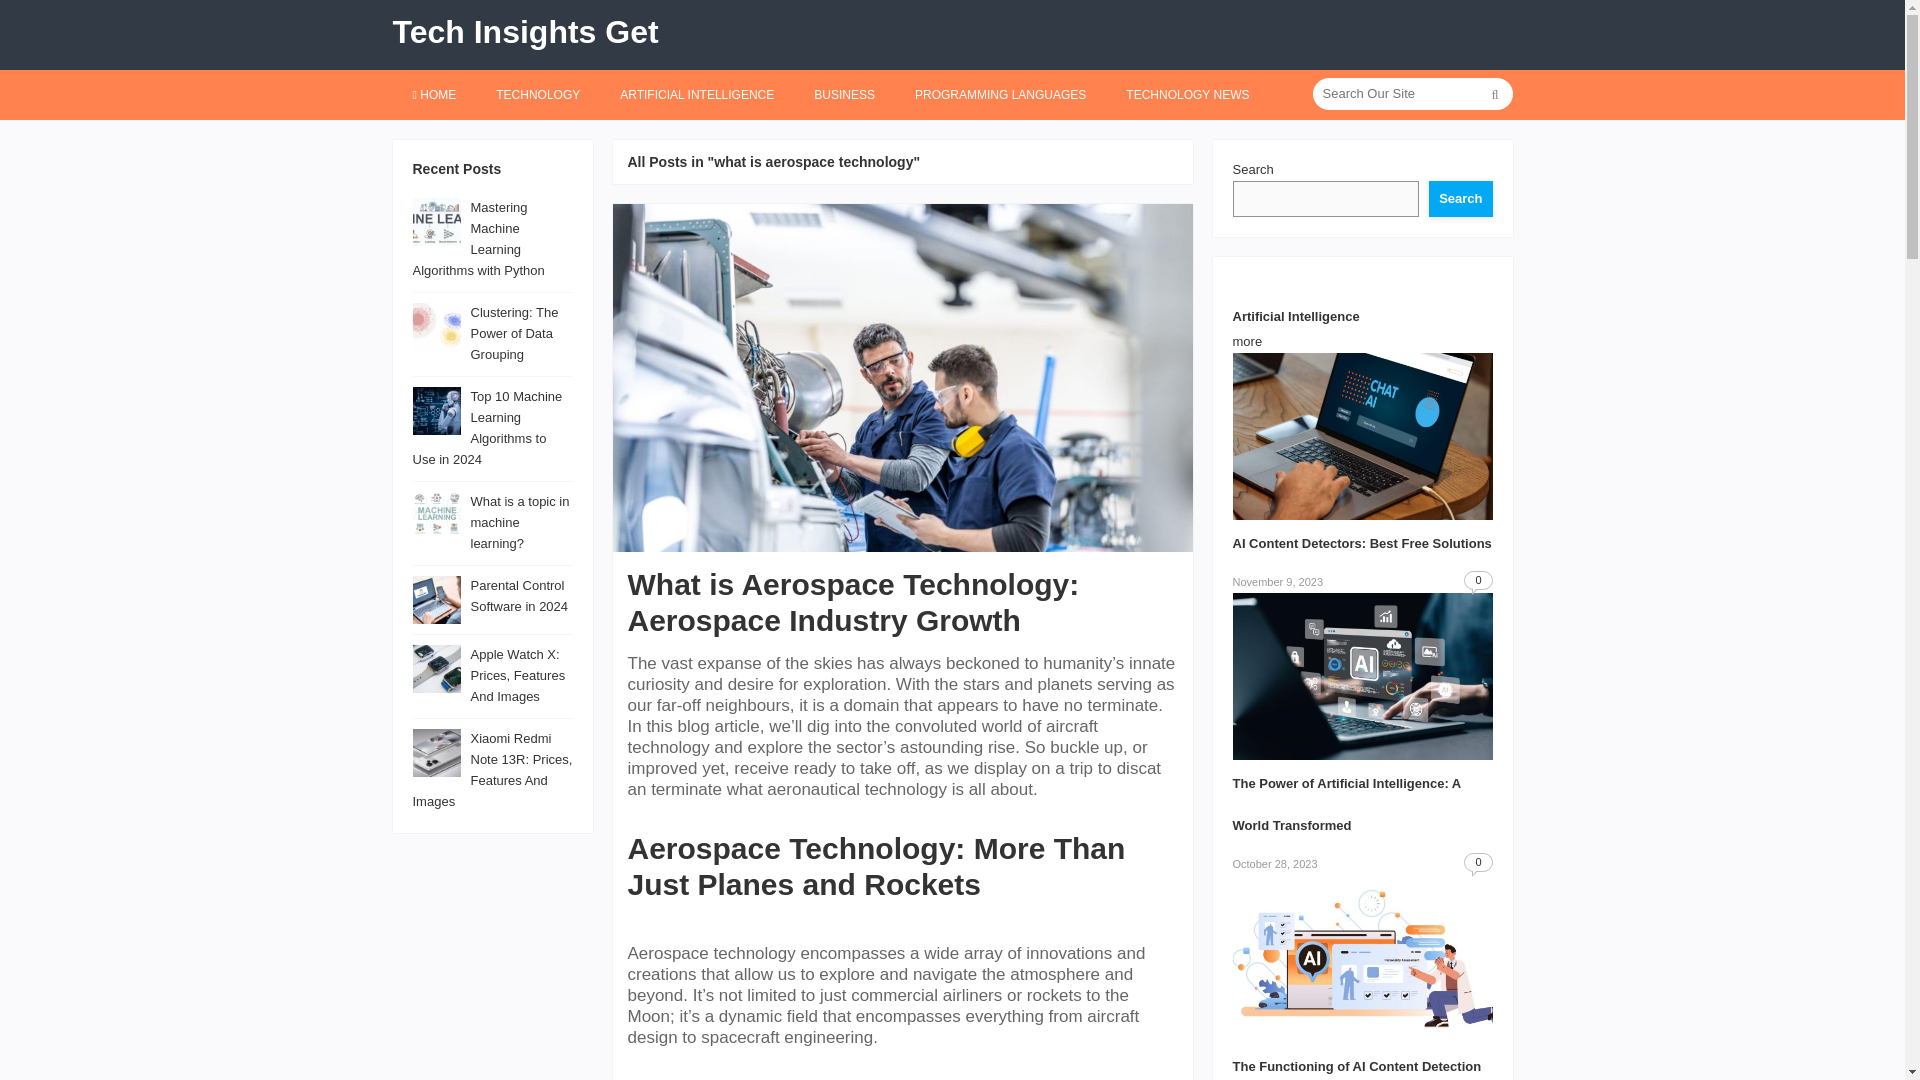 The image size is (1920, 1080). What do you see at coordinates (434, 94) in the screenshot?
I see `HOME` at bounding box center [434, 94].